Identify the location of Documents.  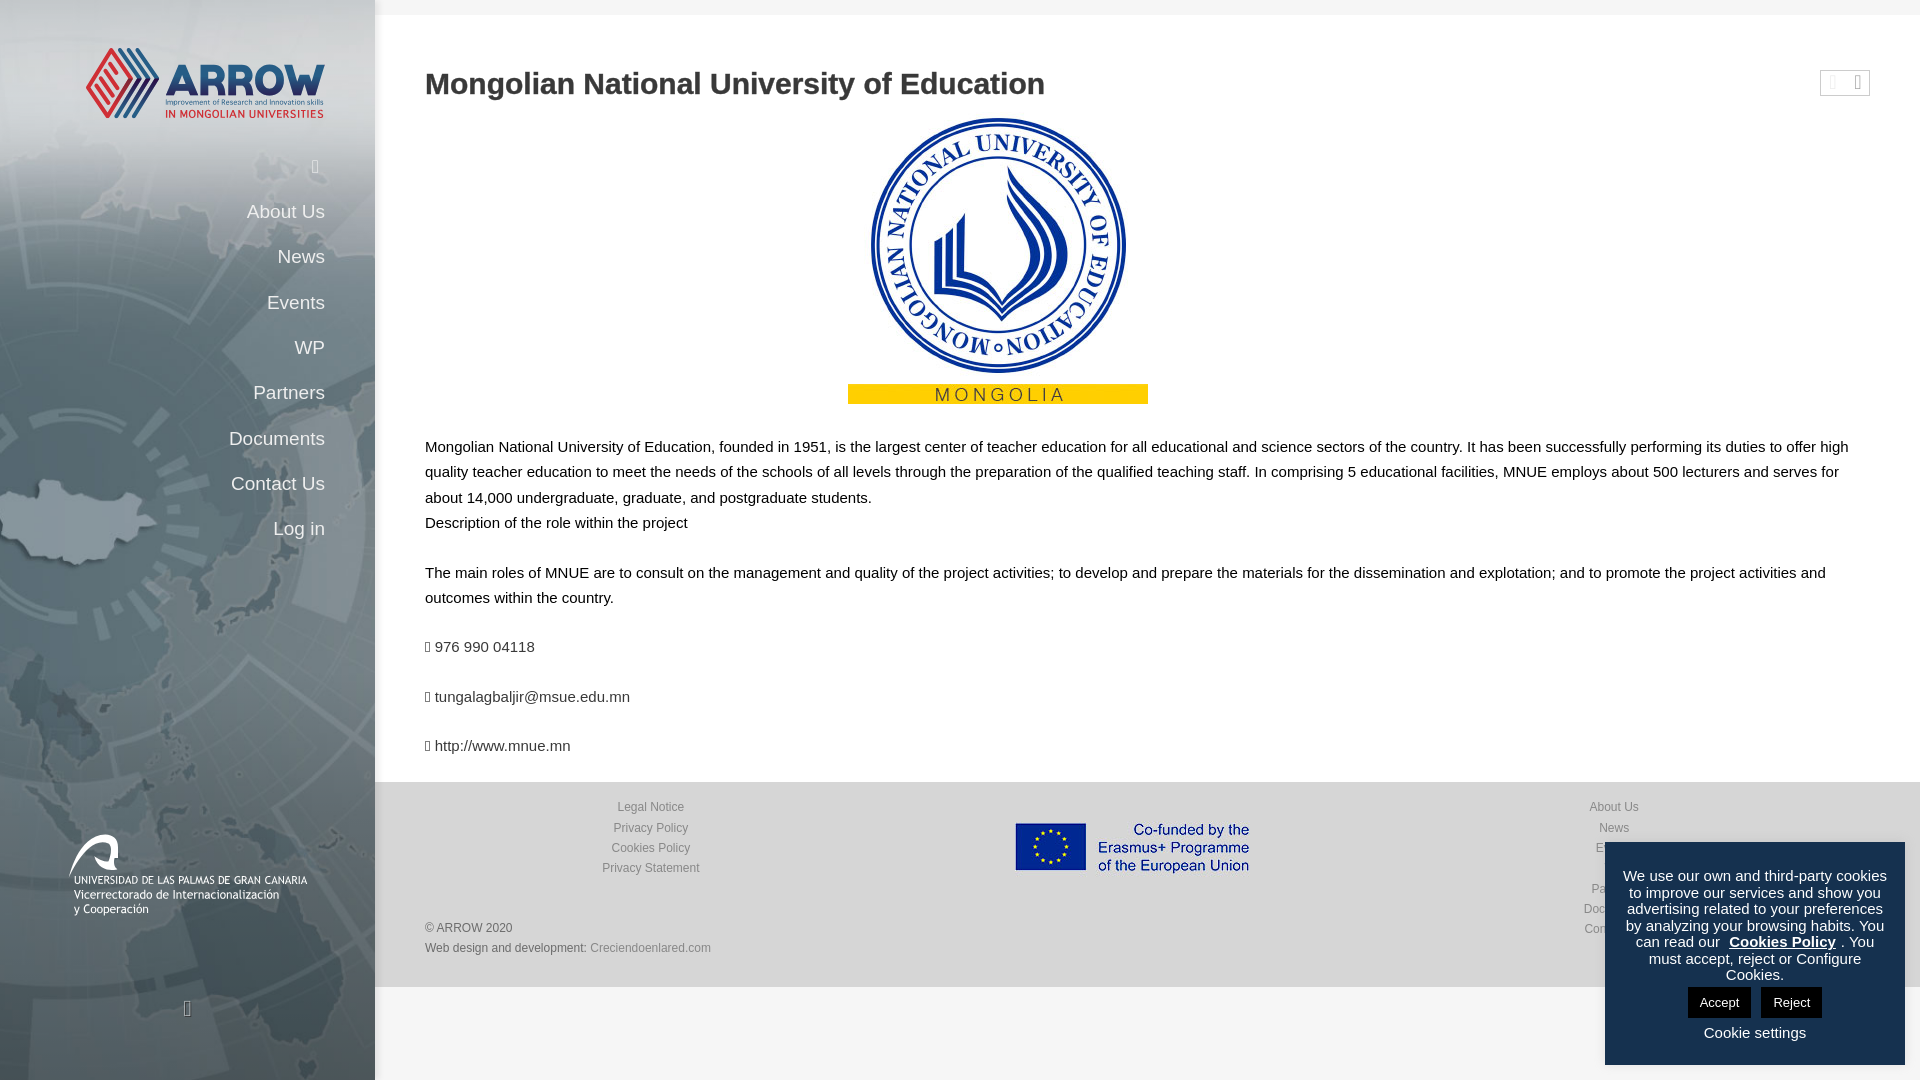
(187, 438).